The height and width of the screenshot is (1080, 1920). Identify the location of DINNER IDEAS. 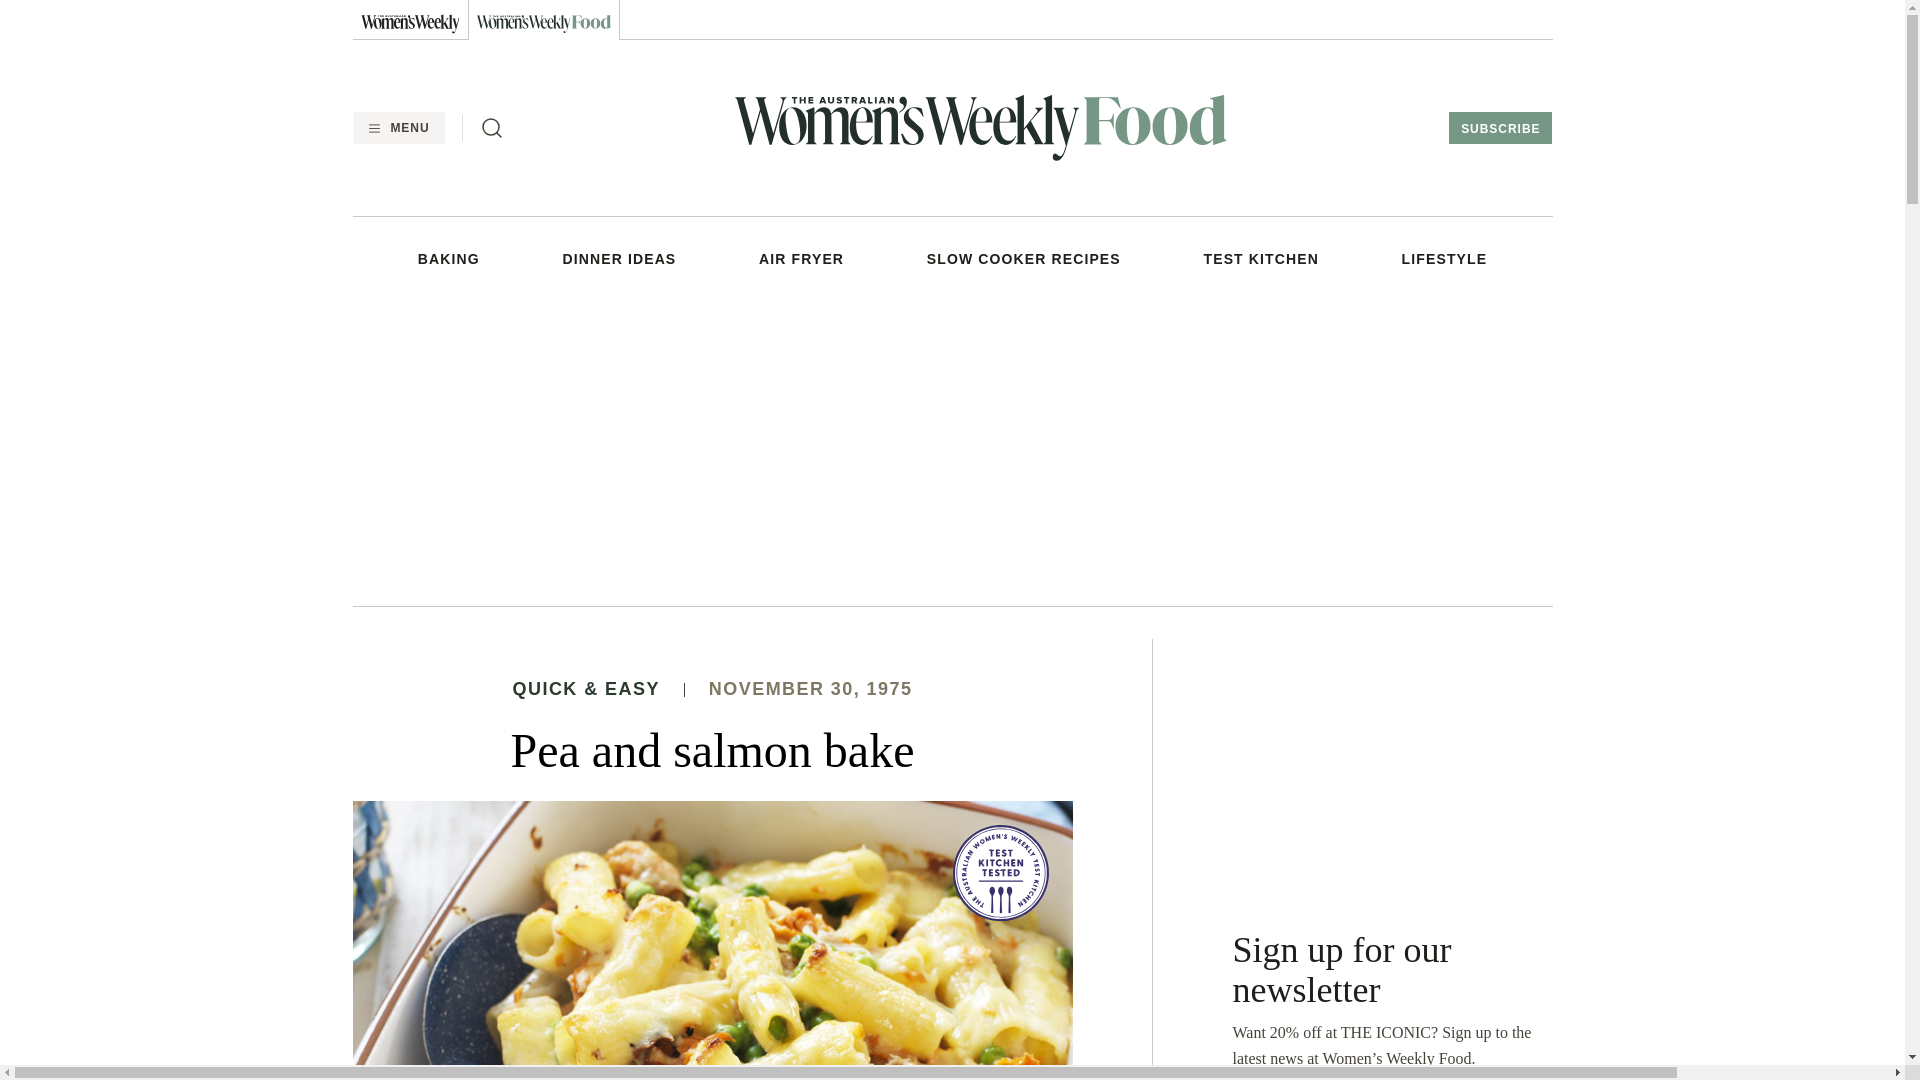
(620, 258).